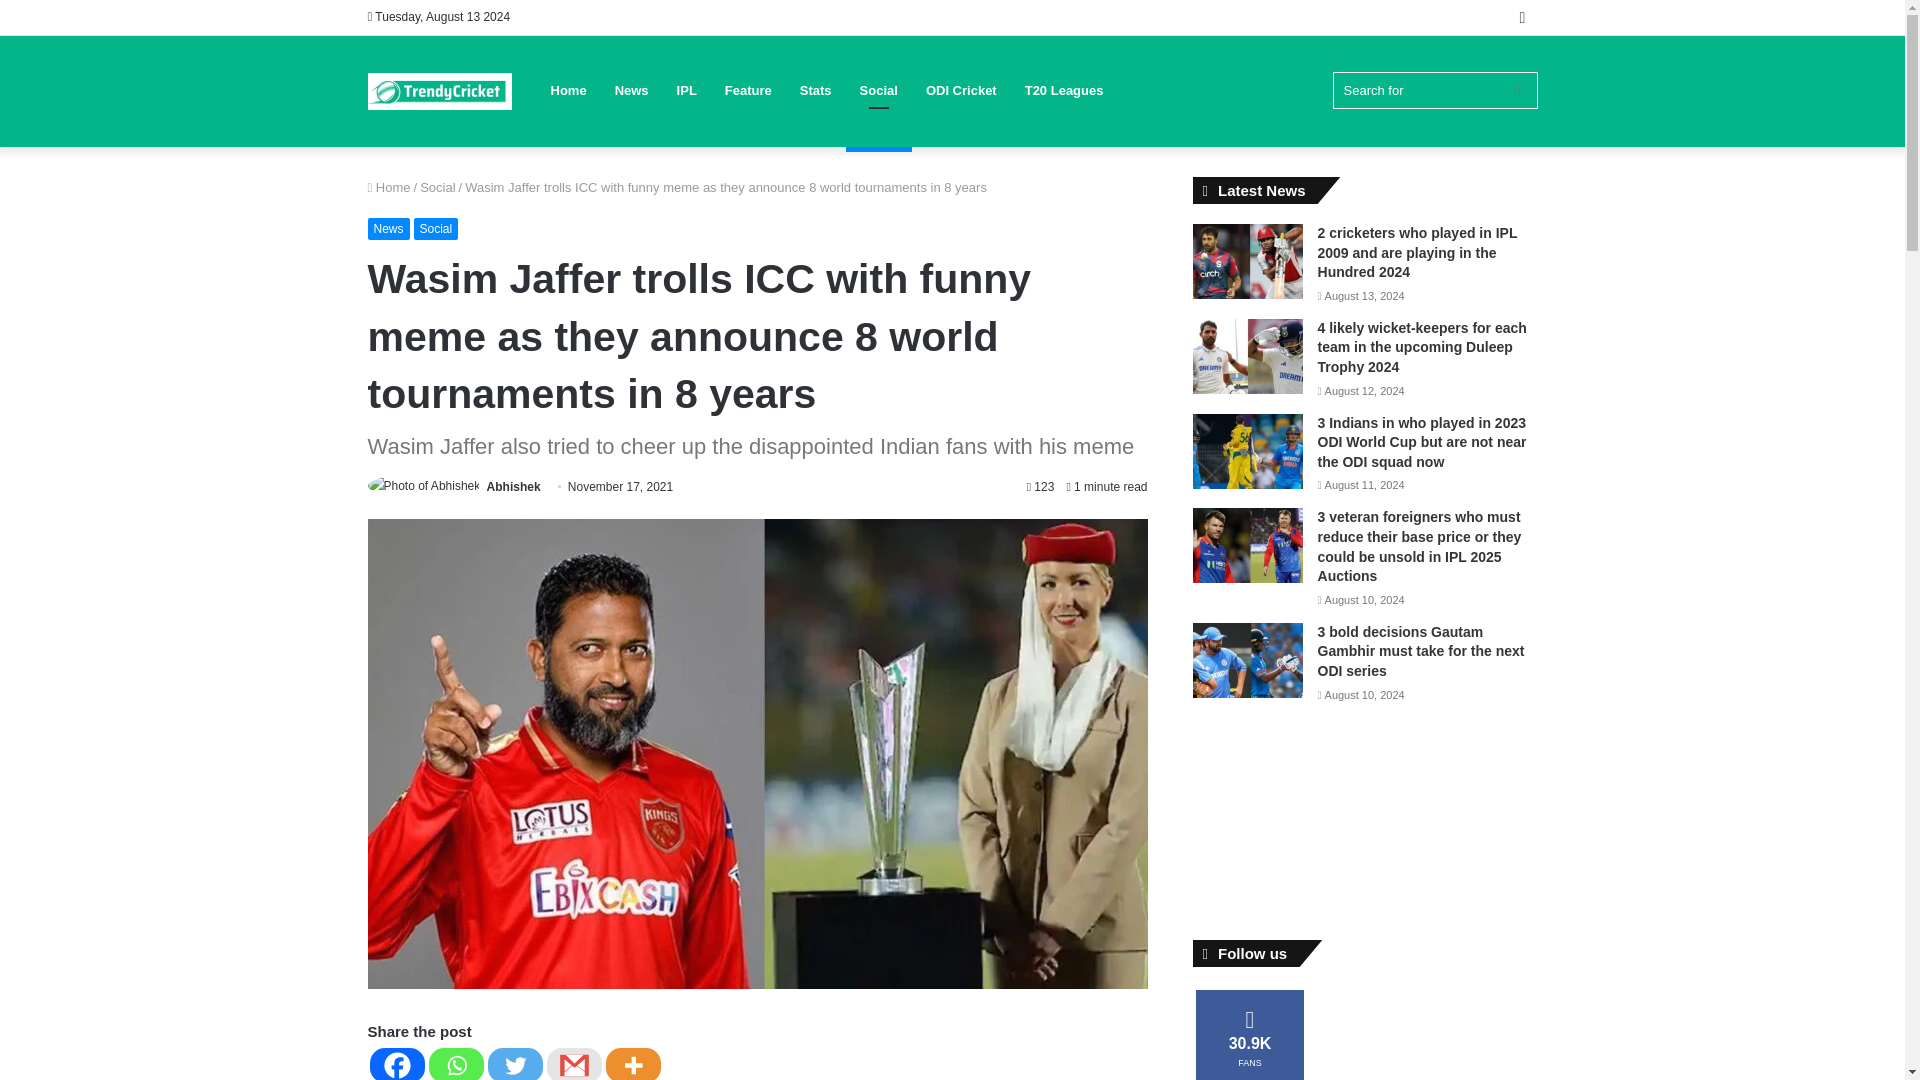 This screenshot has height=1080, width=1920. What do you see at coordinates (436, 228) in the screenshot?
I see `Social` at bounding box center [436, 228].